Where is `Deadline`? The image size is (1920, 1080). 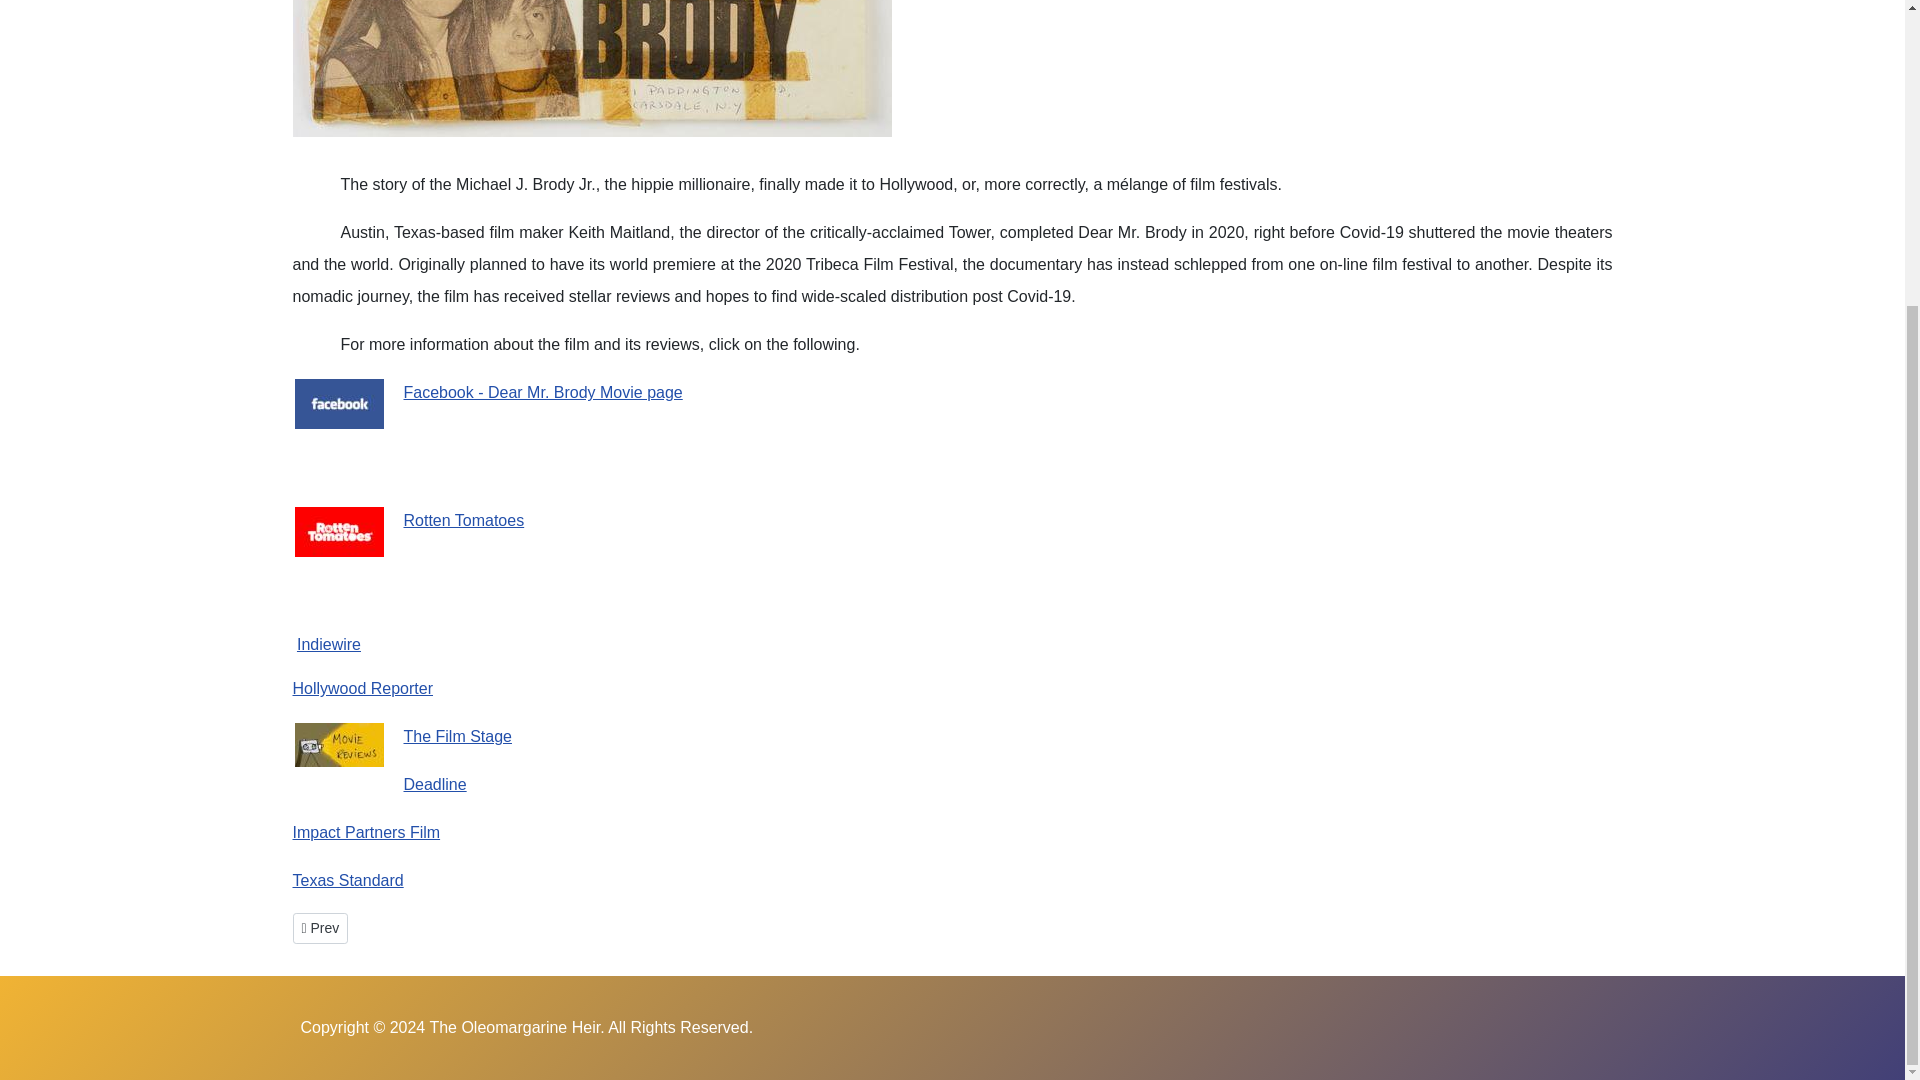 Deadline is located at coordinates (347, 880).